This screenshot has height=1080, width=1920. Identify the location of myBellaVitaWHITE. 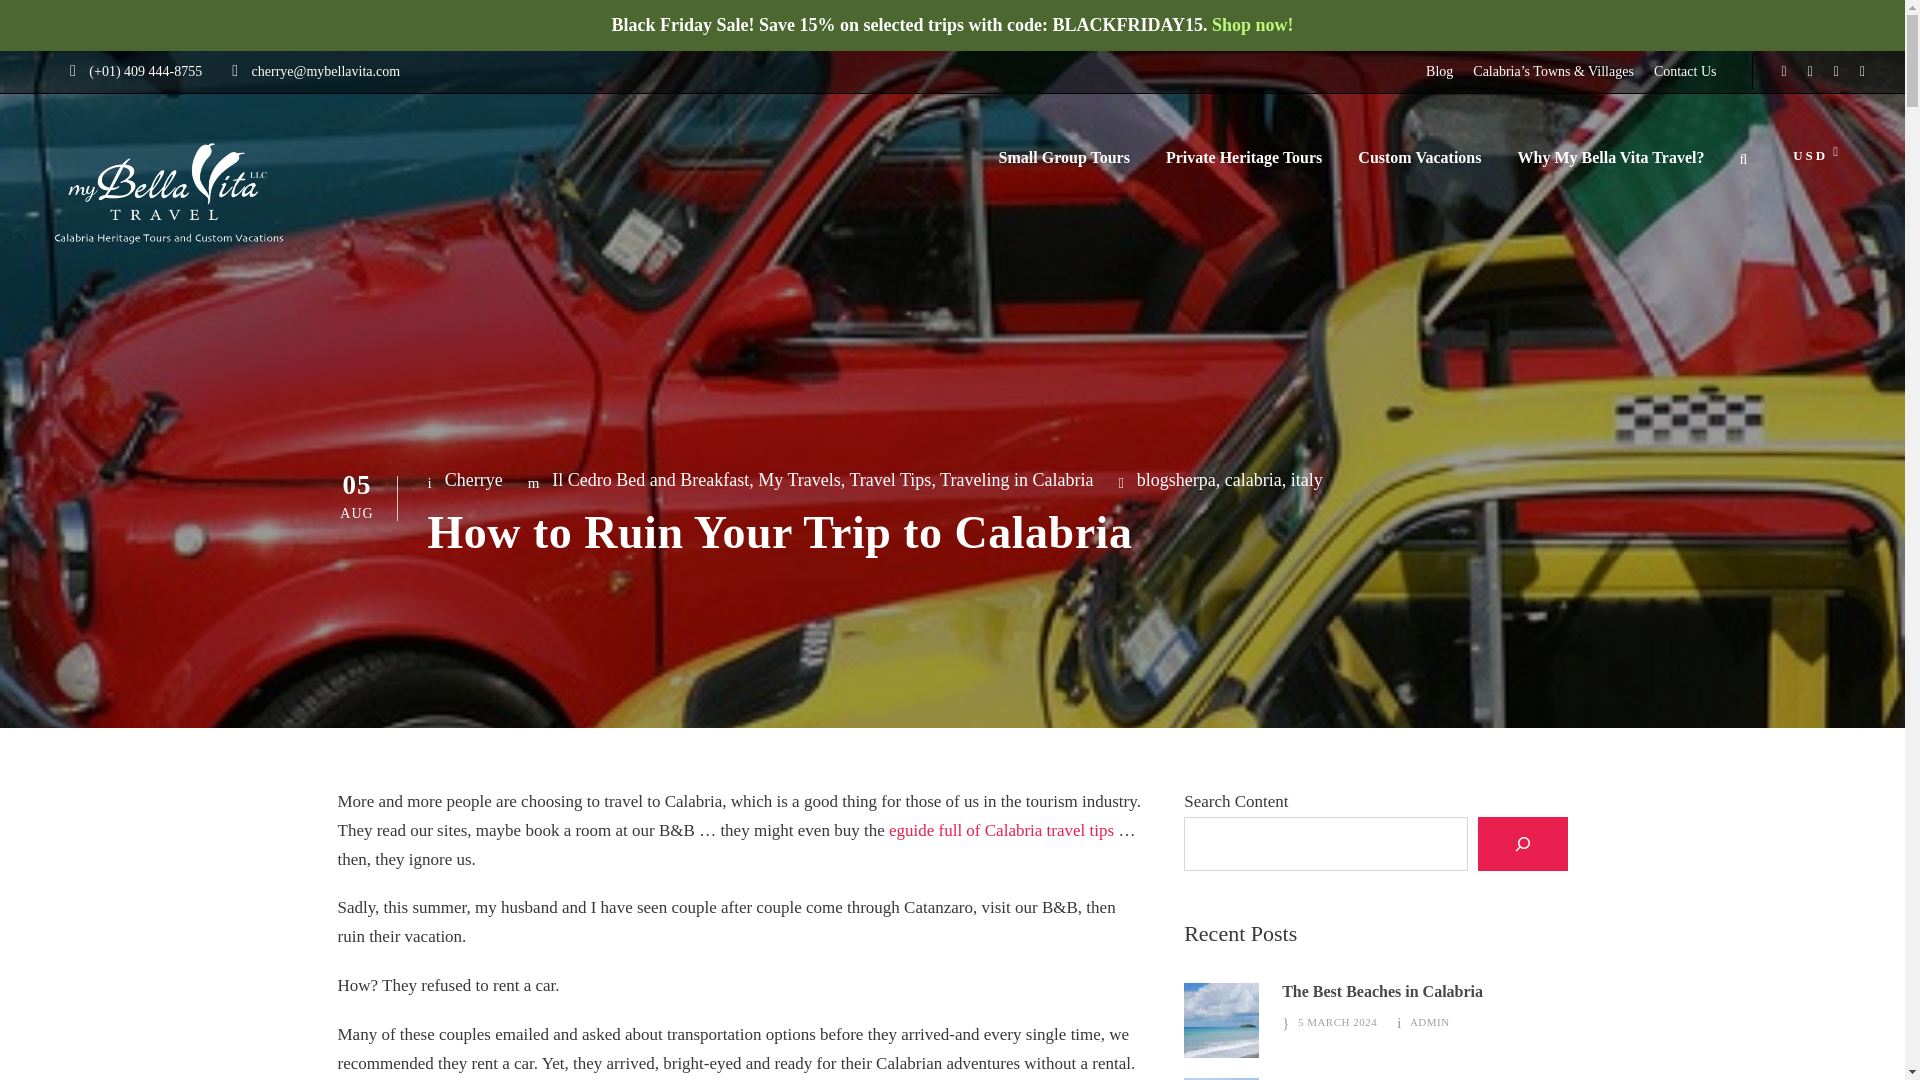
(170, 193).